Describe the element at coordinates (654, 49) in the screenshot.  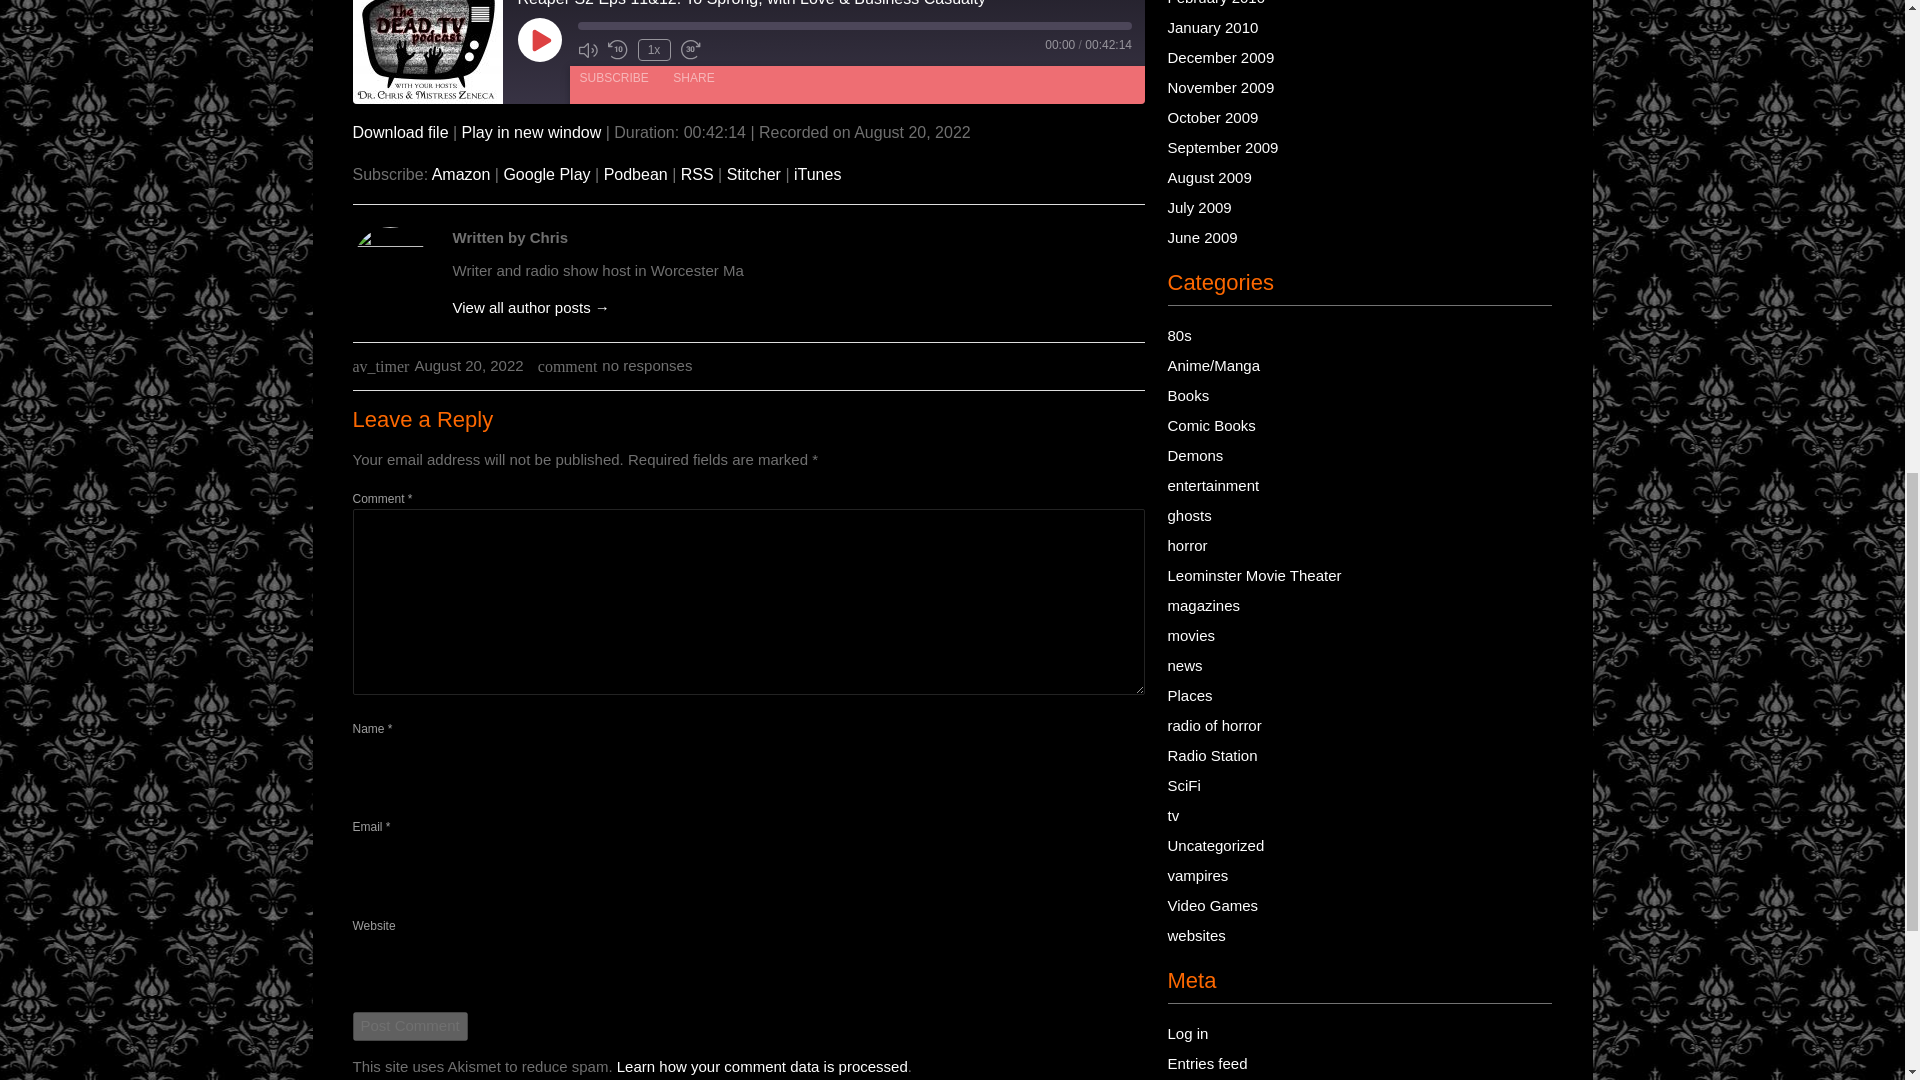
I see `Playback Speed` at that location.